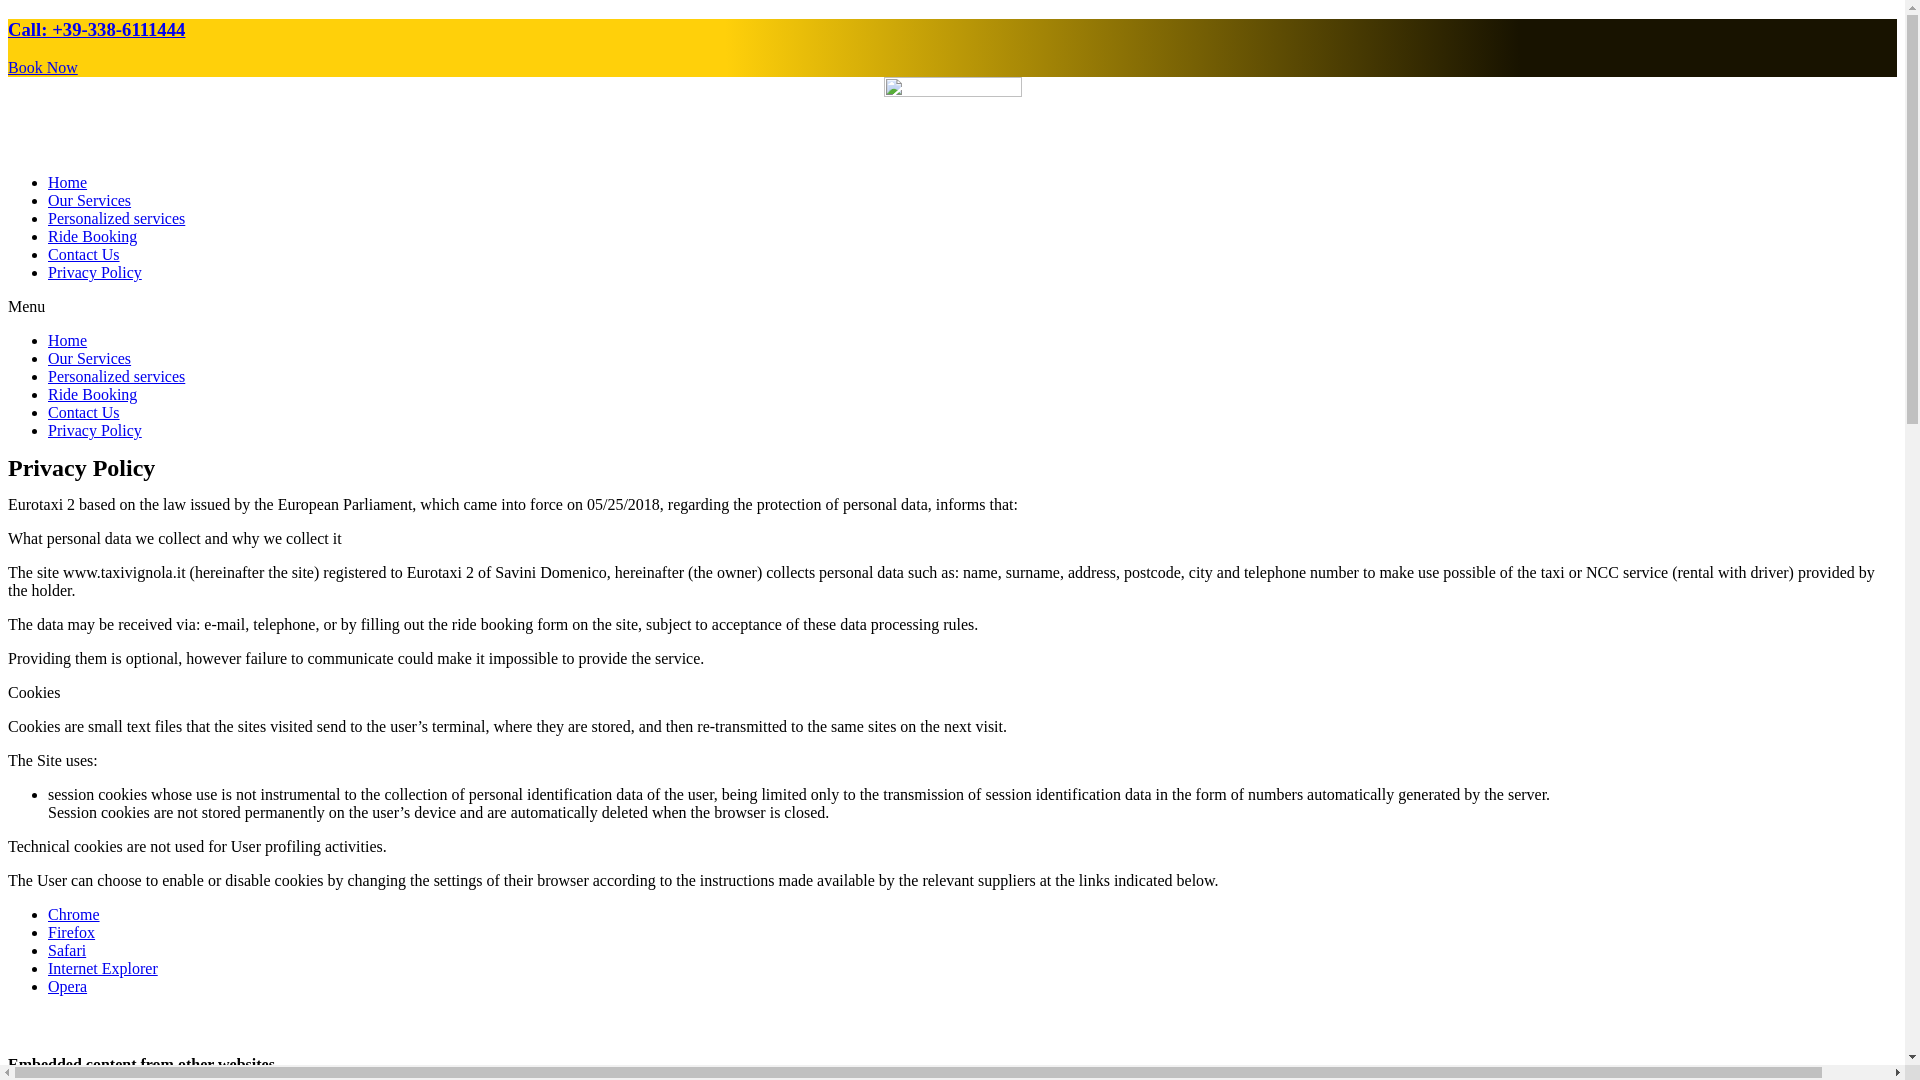  I want to click on Our Services, so click(89, 358).